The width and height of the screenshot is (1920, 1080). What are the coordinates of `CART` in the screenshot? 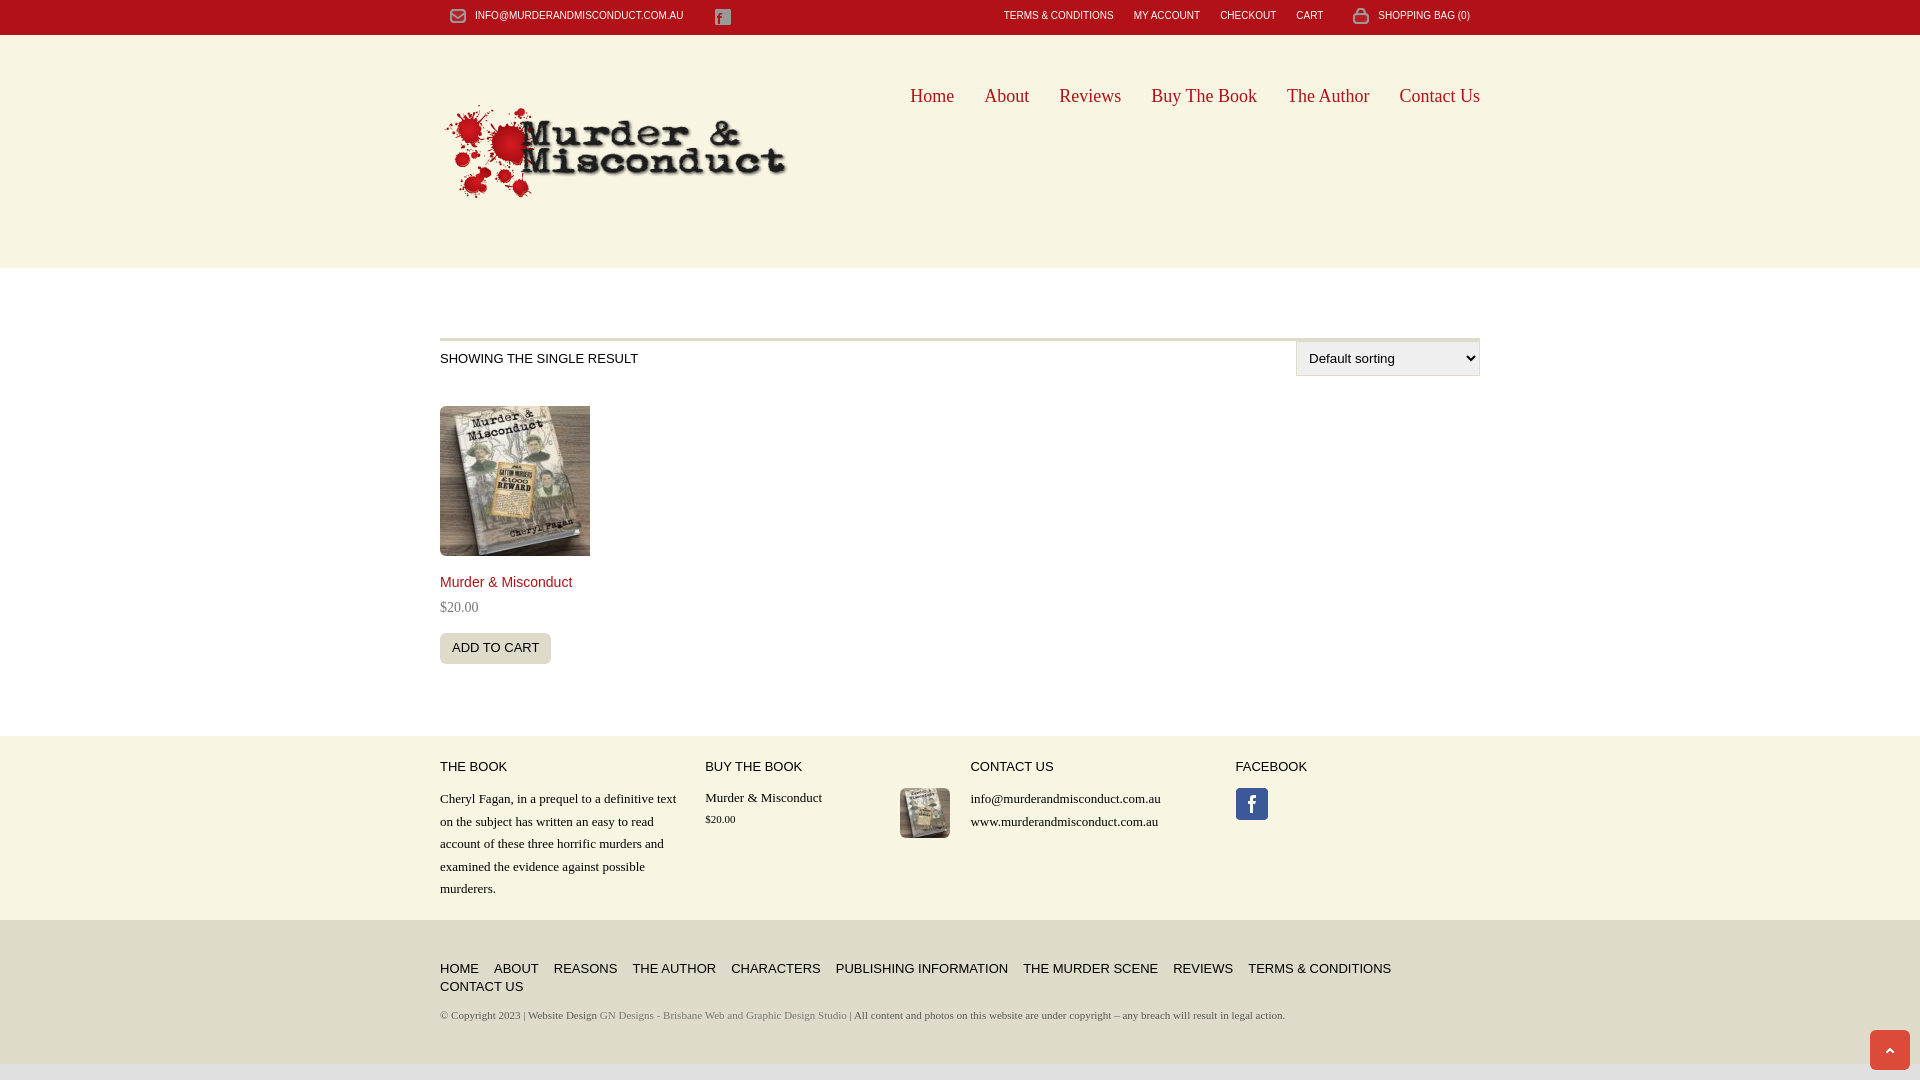 It's located at (1310, 16).